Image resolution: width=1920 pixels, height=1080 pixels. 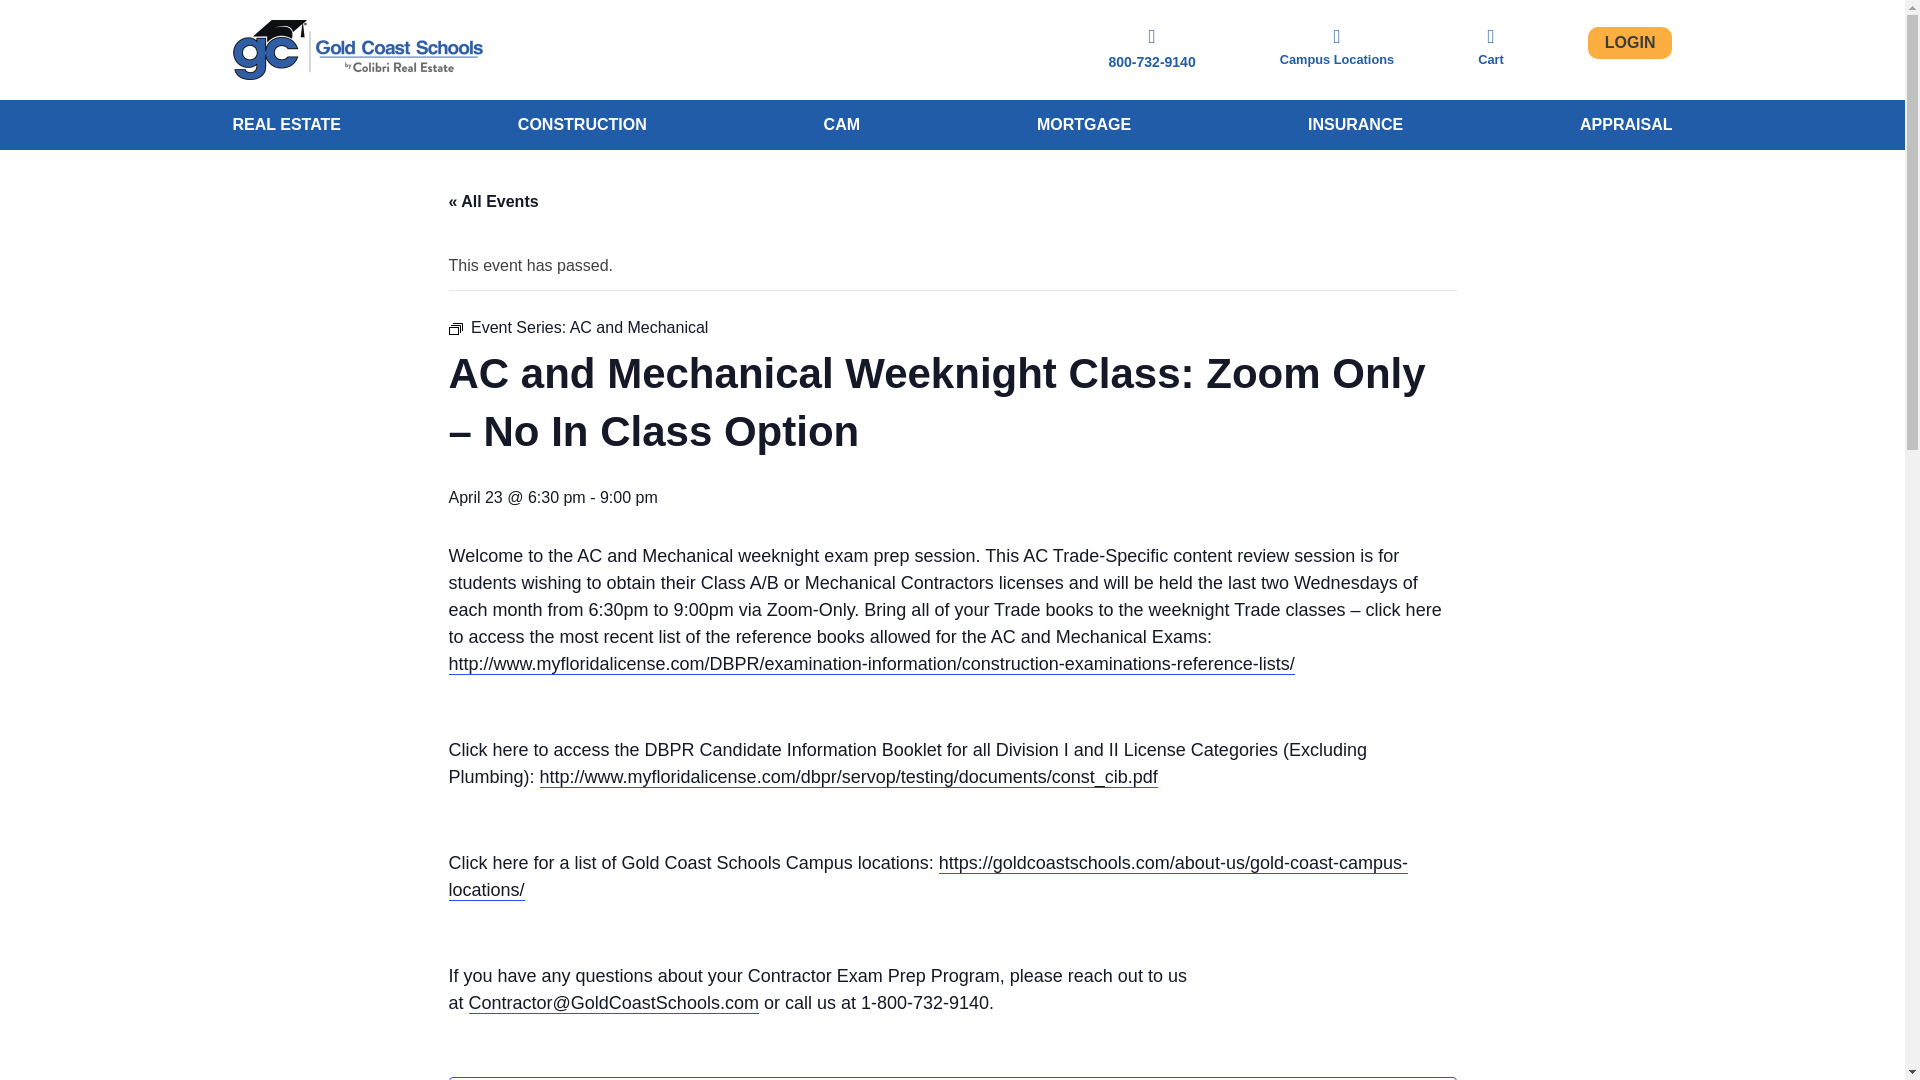 I want to click on 800-732-9140, so click(x=1150, y=62).